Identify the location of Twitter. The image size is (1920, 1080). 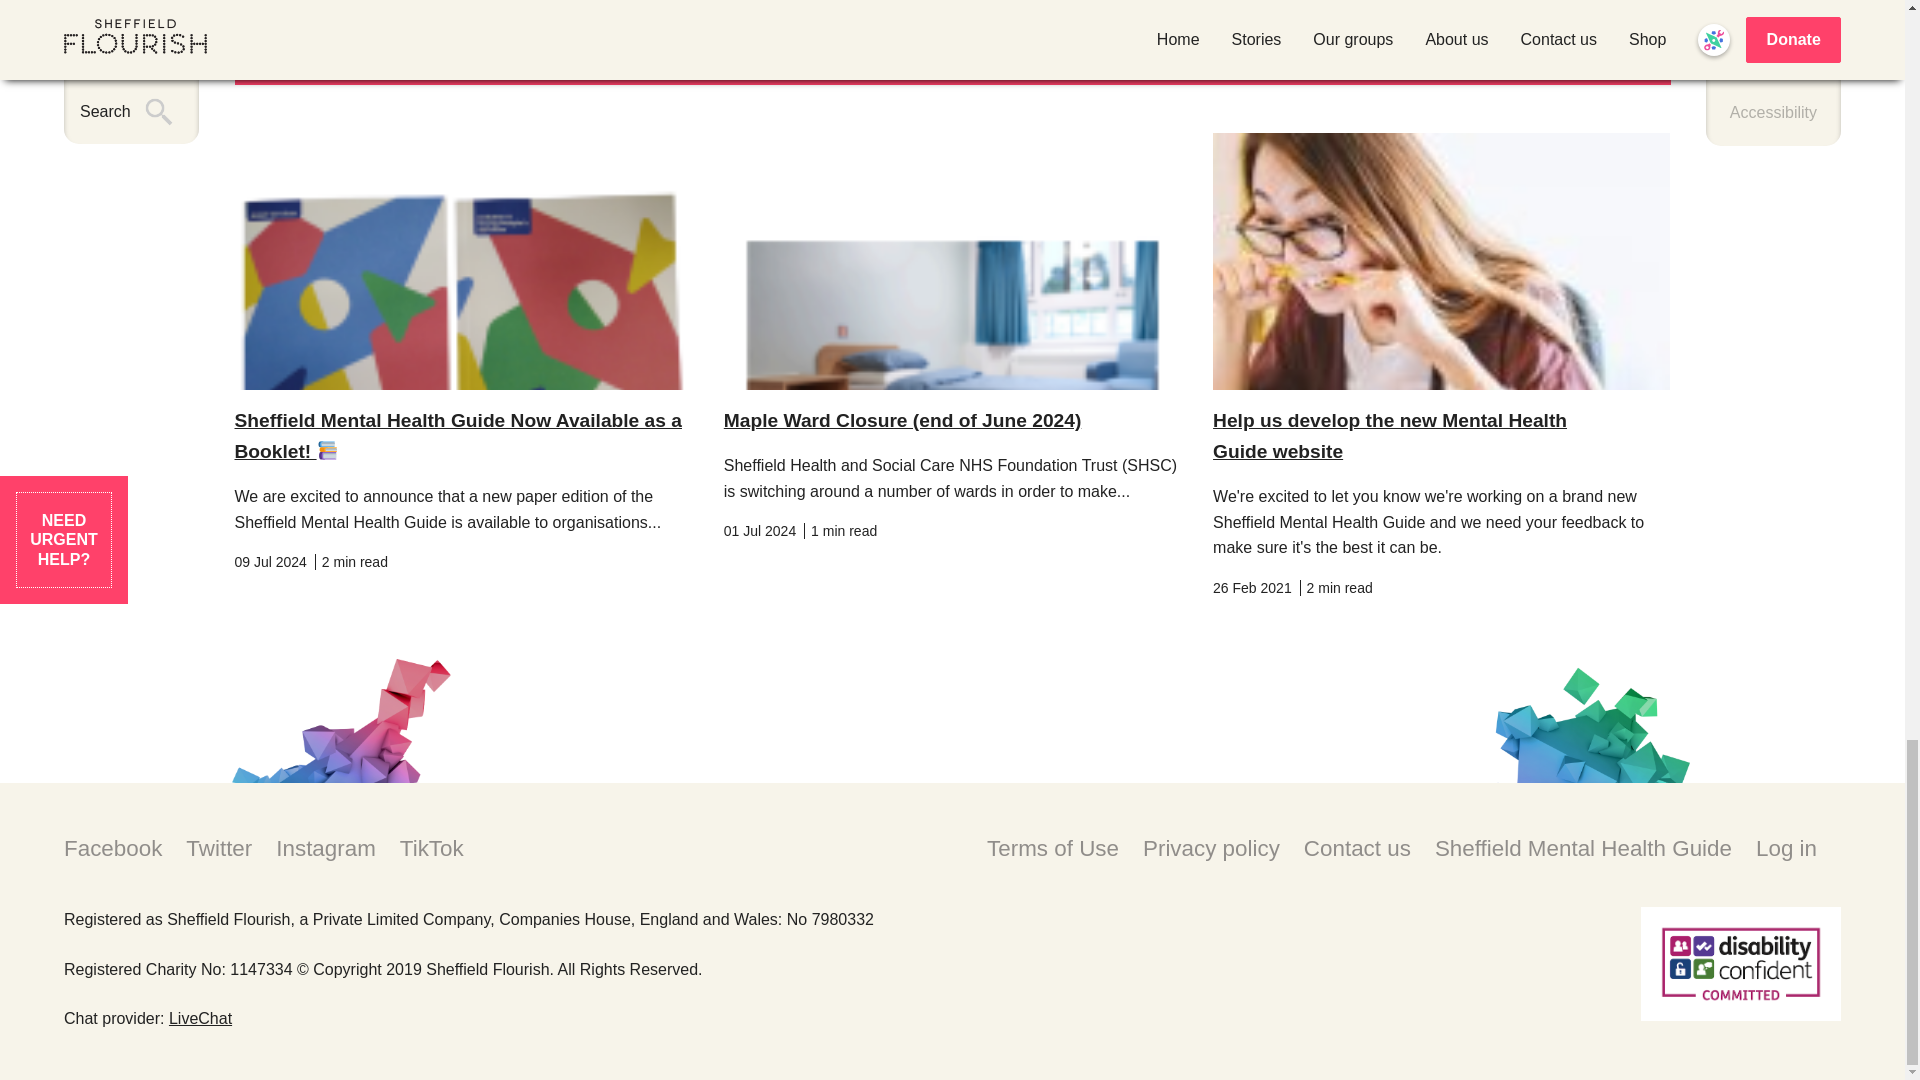
(218, 848).